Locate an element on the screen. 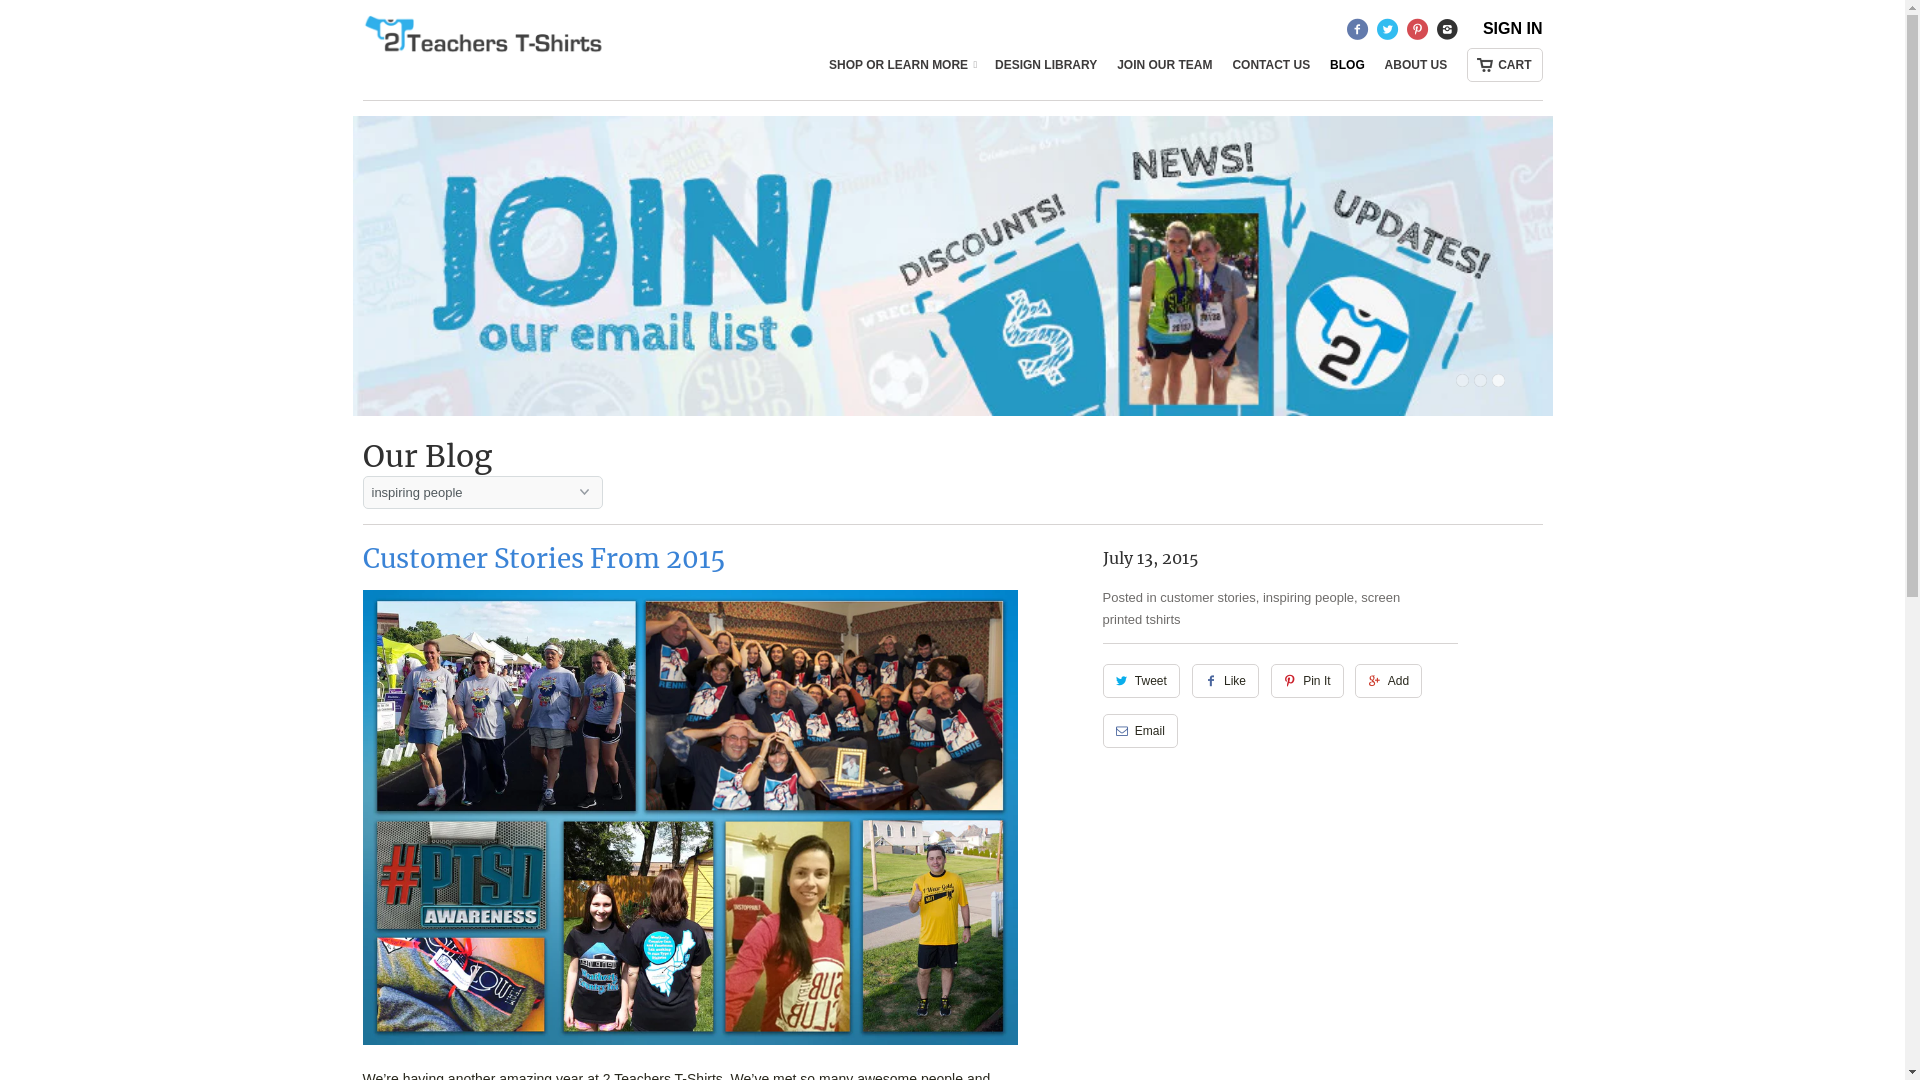 This screenshot has width=1920, height=1080. 1 is located at coordinates (1462, 380).